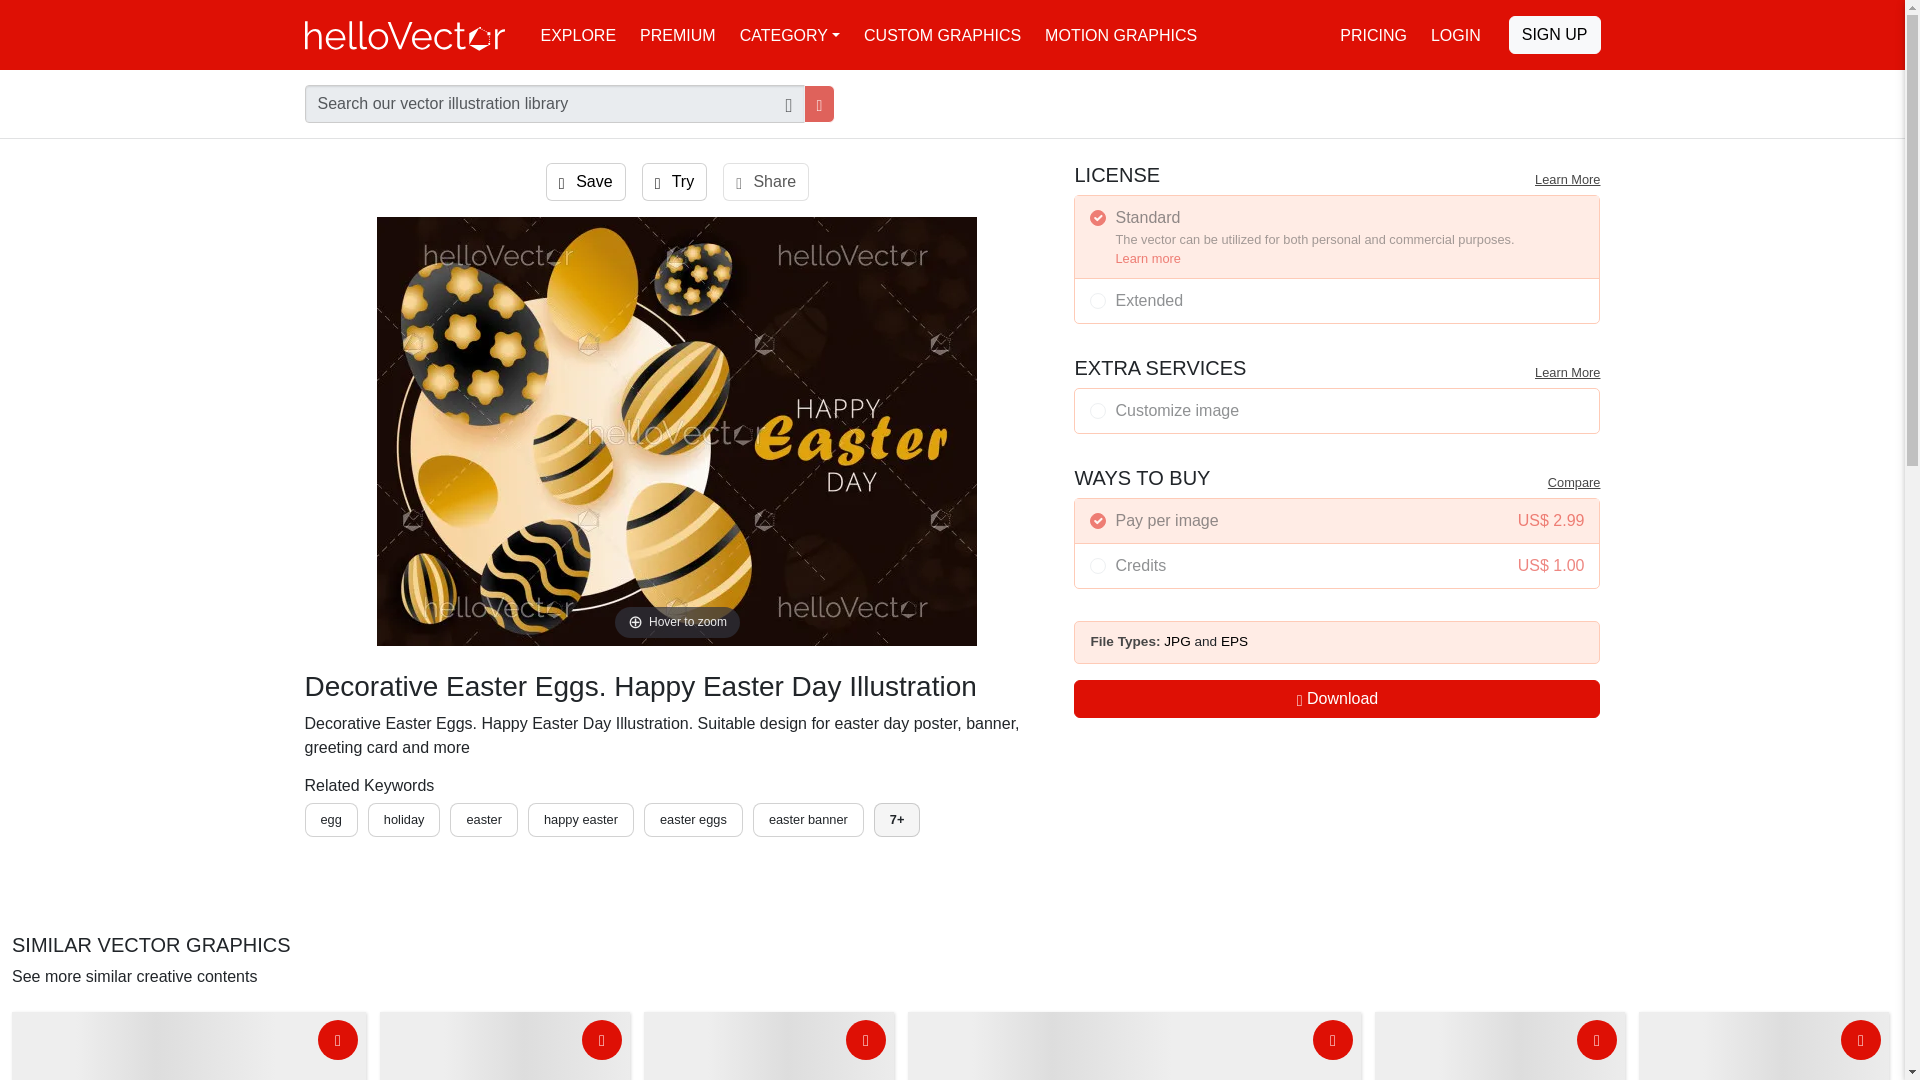  What do you see at coordinates (1566, 178) in the screenshot?
I see `Learn more about image license` at bounding box center [1566, 178].